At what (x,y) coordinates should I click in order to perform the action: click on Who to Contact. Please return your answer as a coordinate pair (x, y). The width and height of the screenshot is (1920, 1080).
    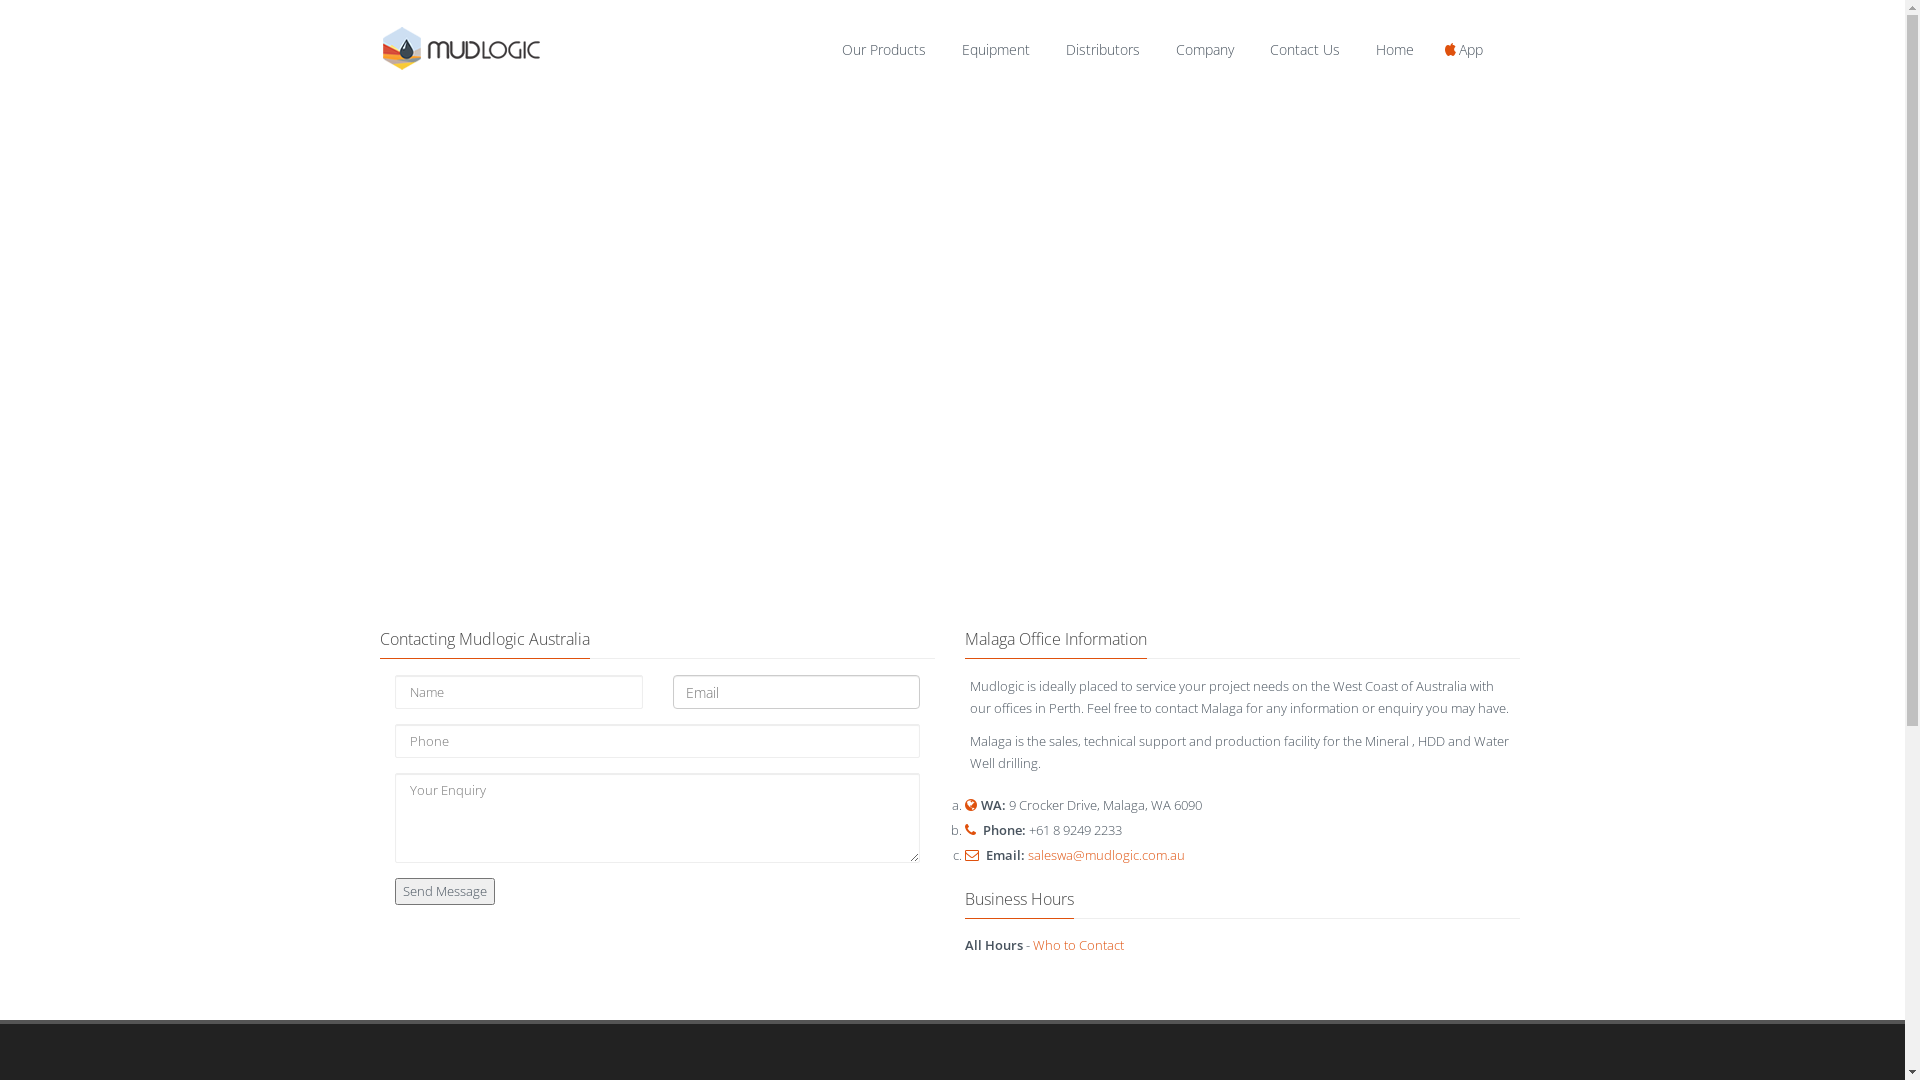
    Looking at the image, I should click on (1078, 945).